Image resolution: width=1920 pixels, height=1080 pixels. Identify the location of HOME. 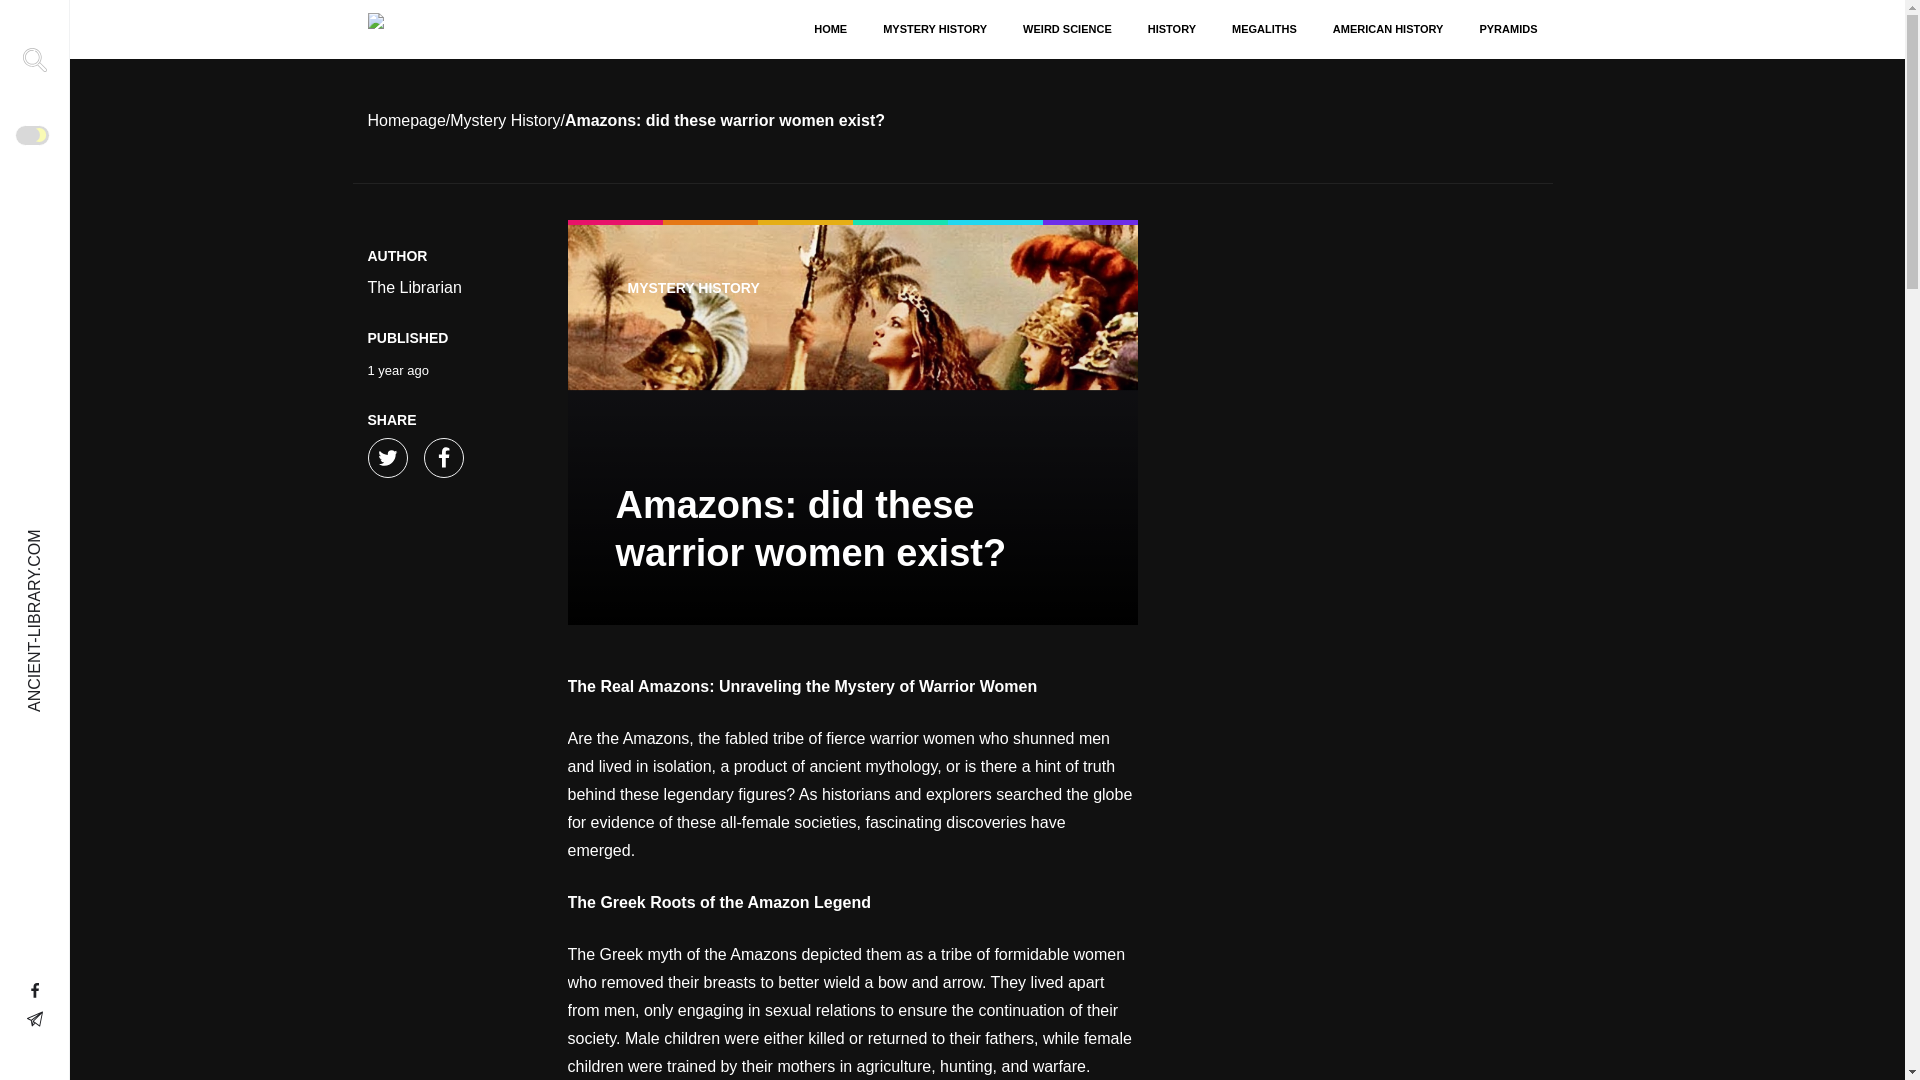
(830, 29).